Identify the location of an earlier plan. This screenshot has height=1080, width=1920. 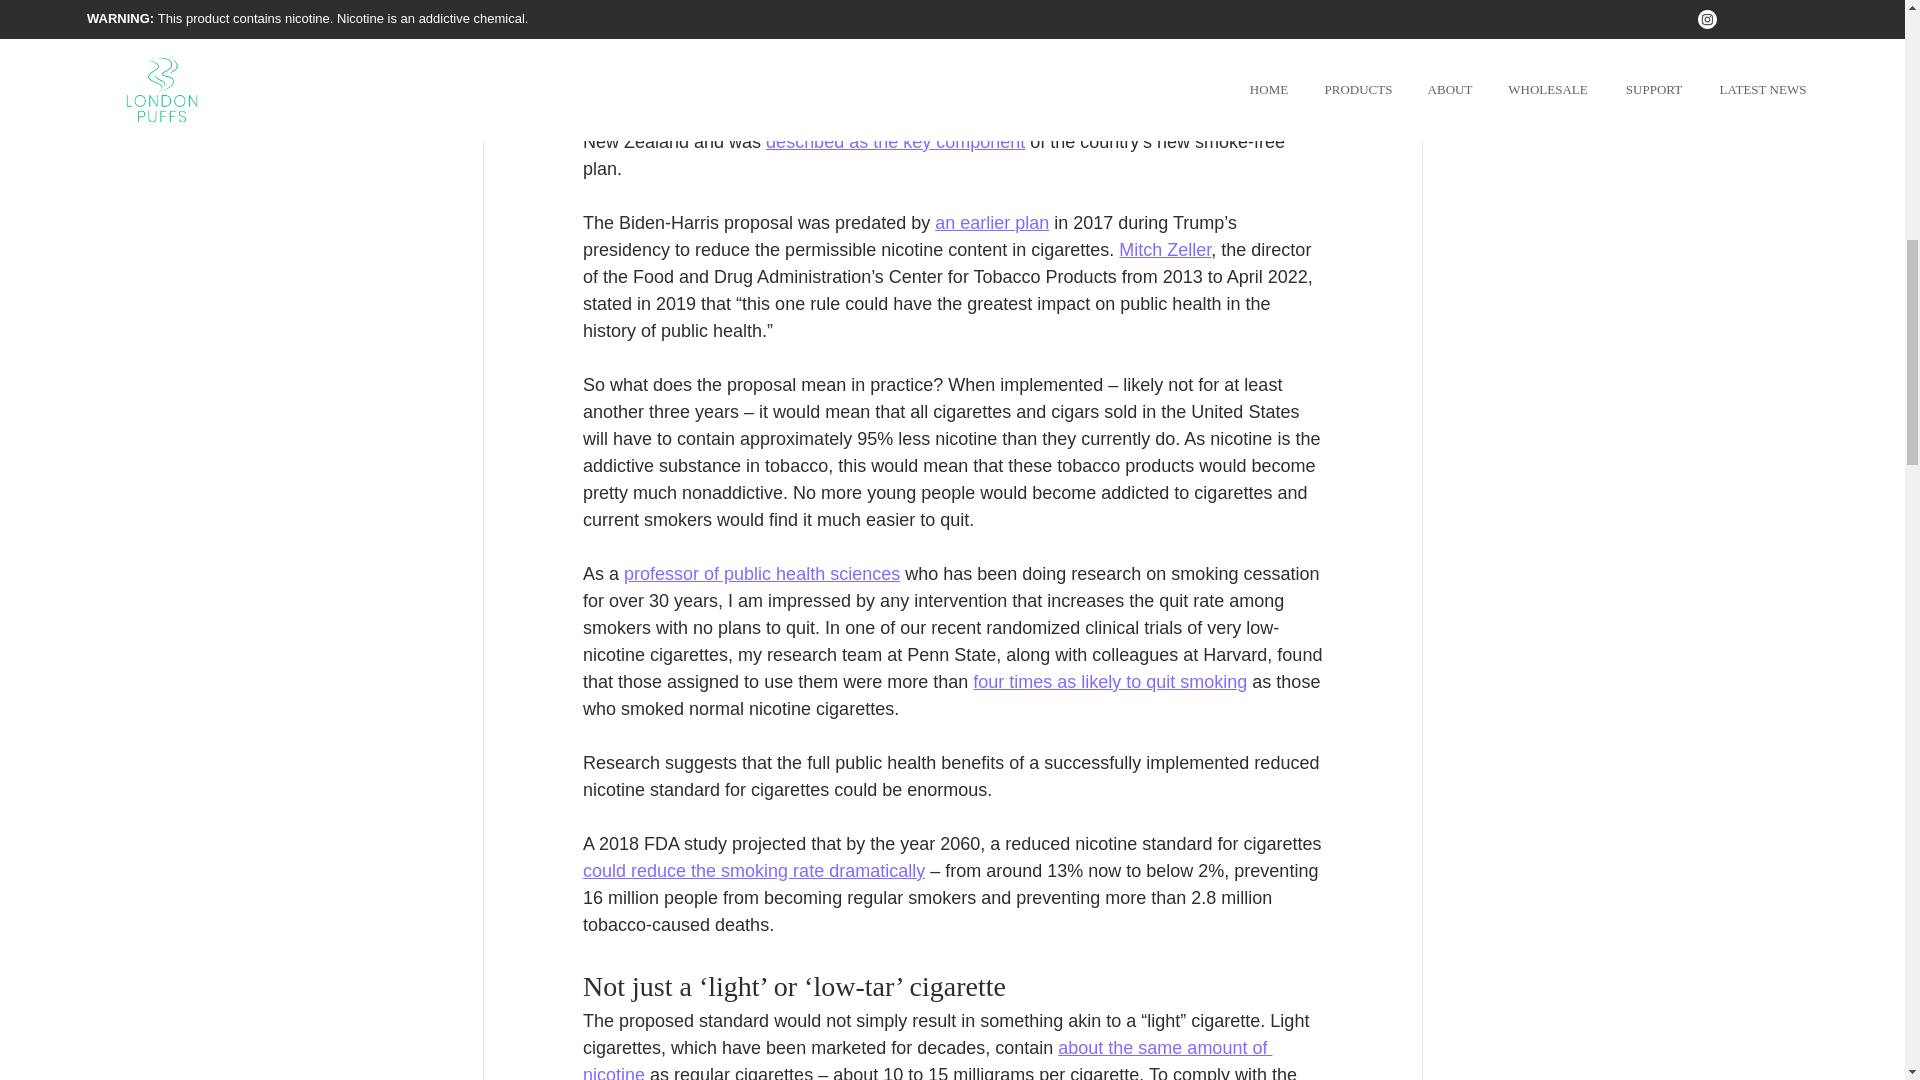
(992, 222).